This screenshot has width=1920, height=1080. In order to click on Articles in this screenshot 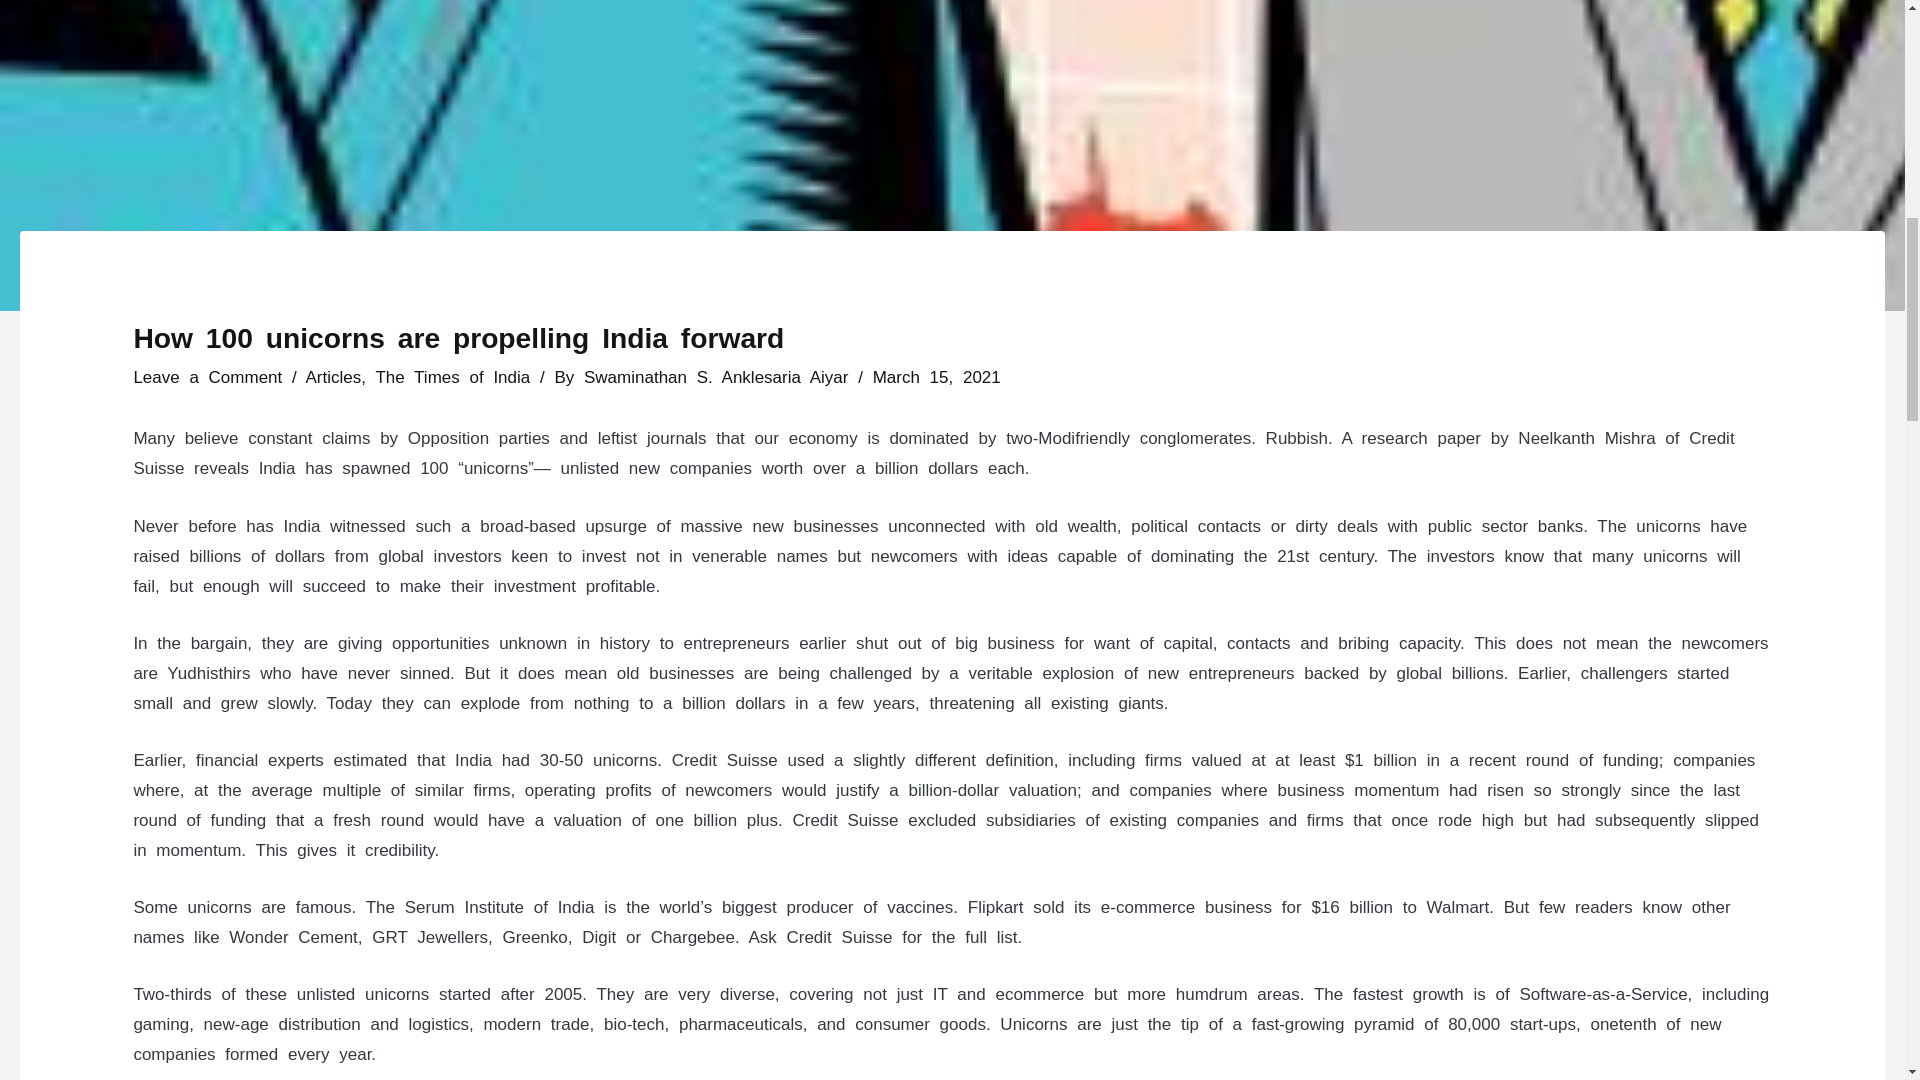, I will do `click(334, 377)`.